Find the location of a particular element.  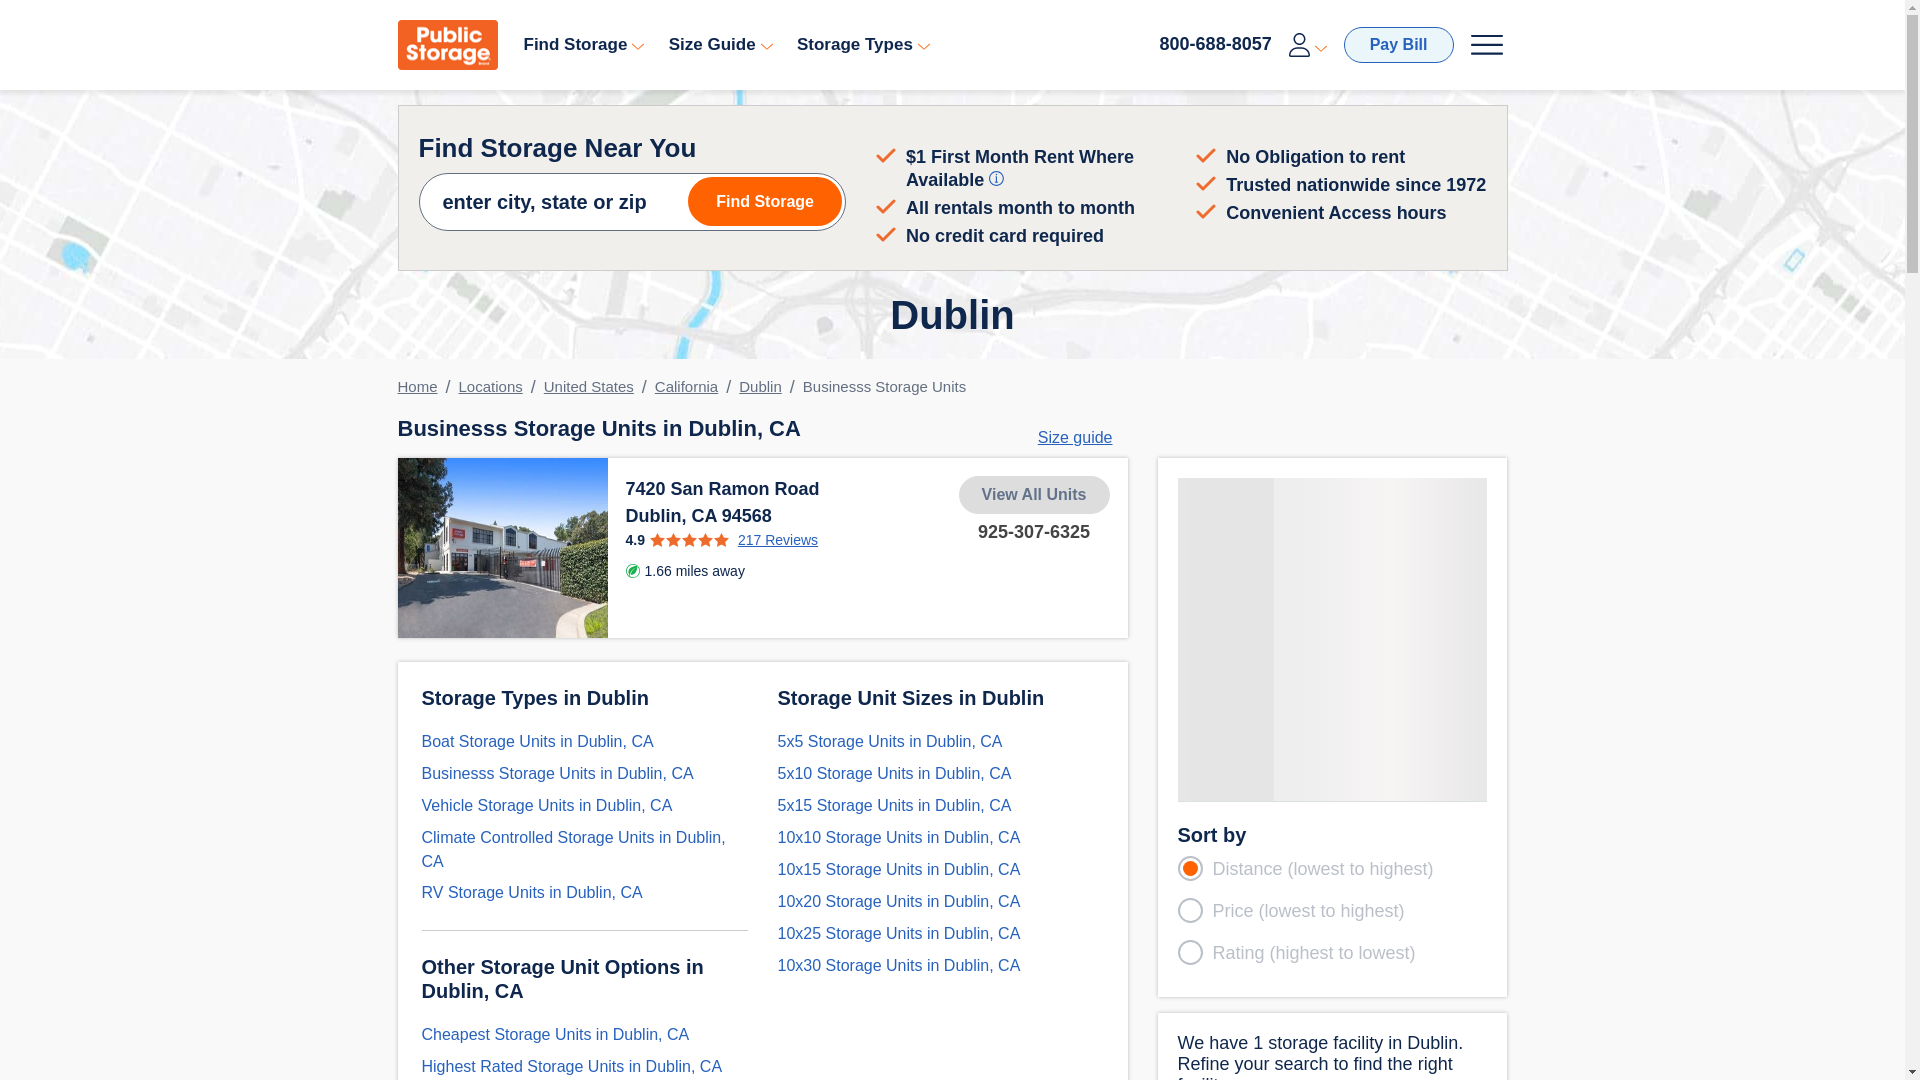

Size Guide is located at coordinates (722, 44).